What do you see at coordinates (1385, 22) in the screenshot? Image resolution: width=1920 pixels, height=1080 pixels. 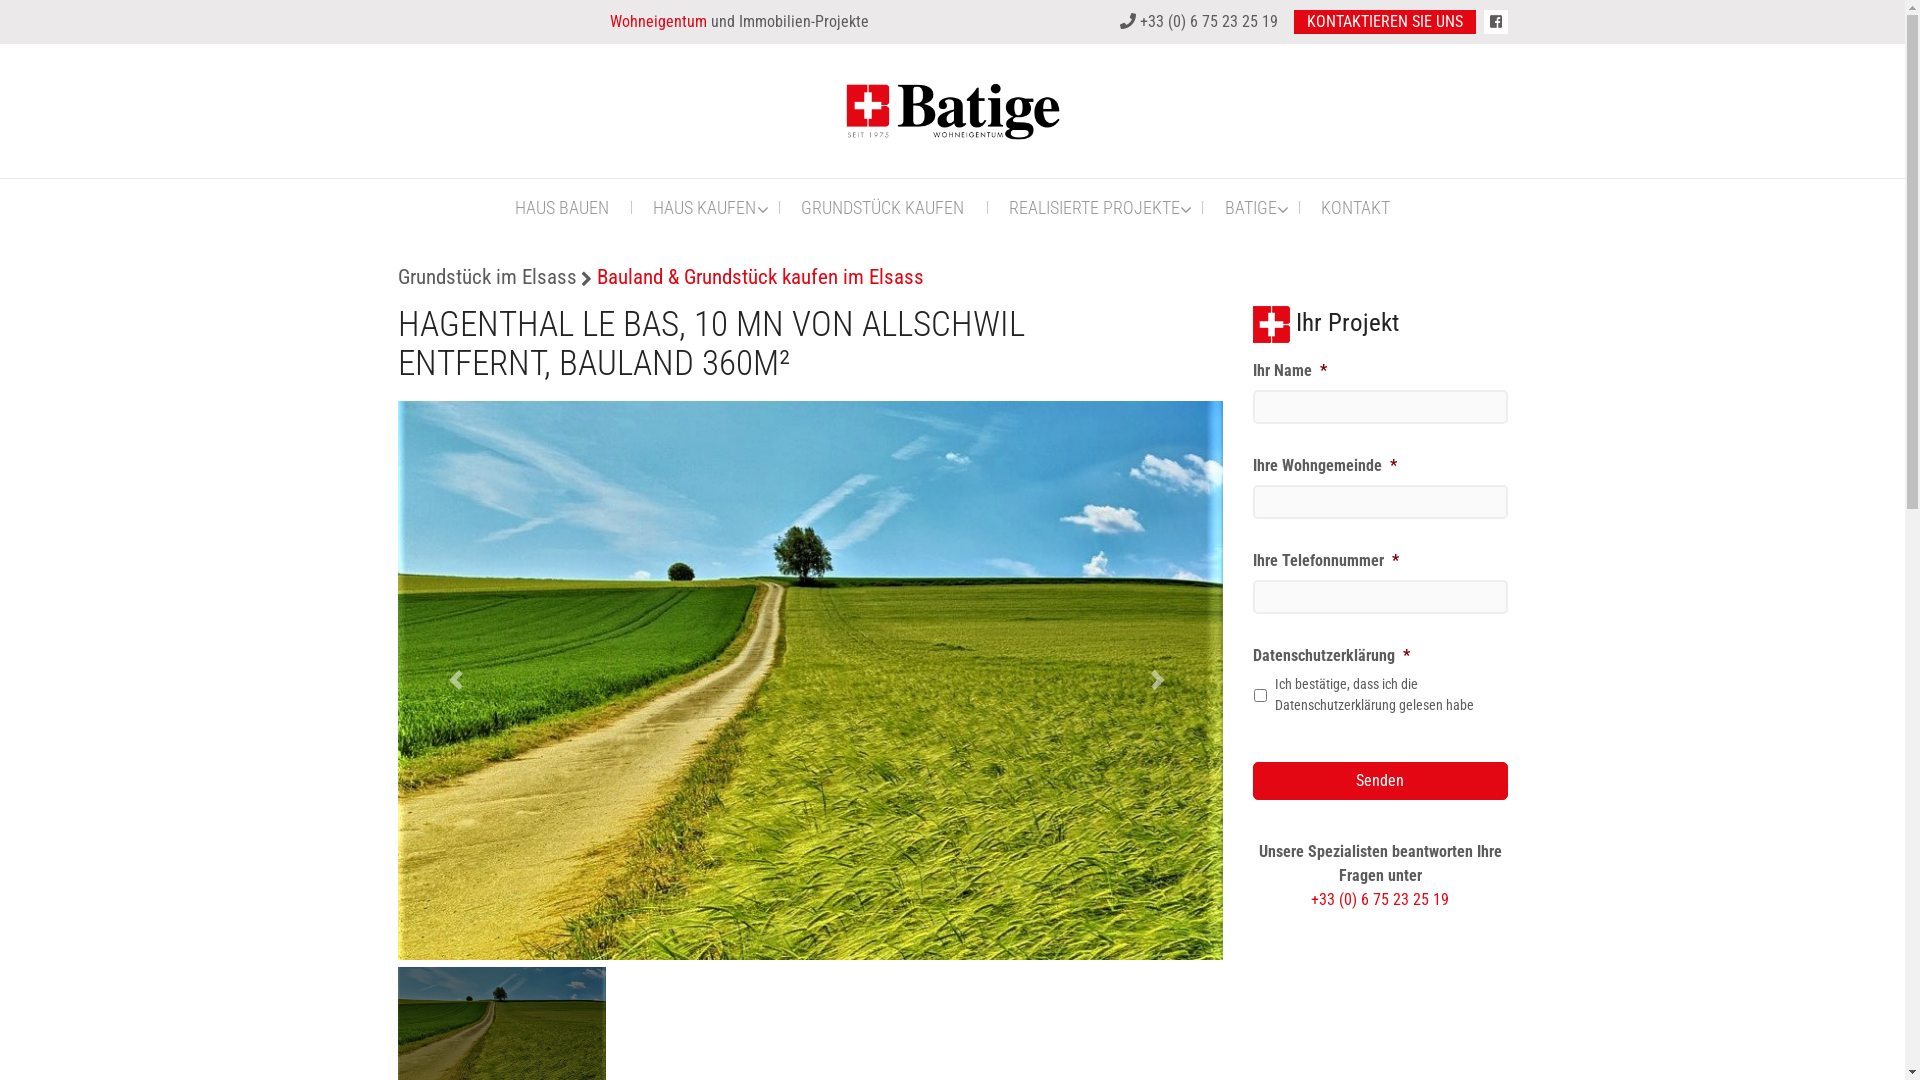 I see `KONTAKTIEREN SIE UNS` at bounding box center [1385, 22].